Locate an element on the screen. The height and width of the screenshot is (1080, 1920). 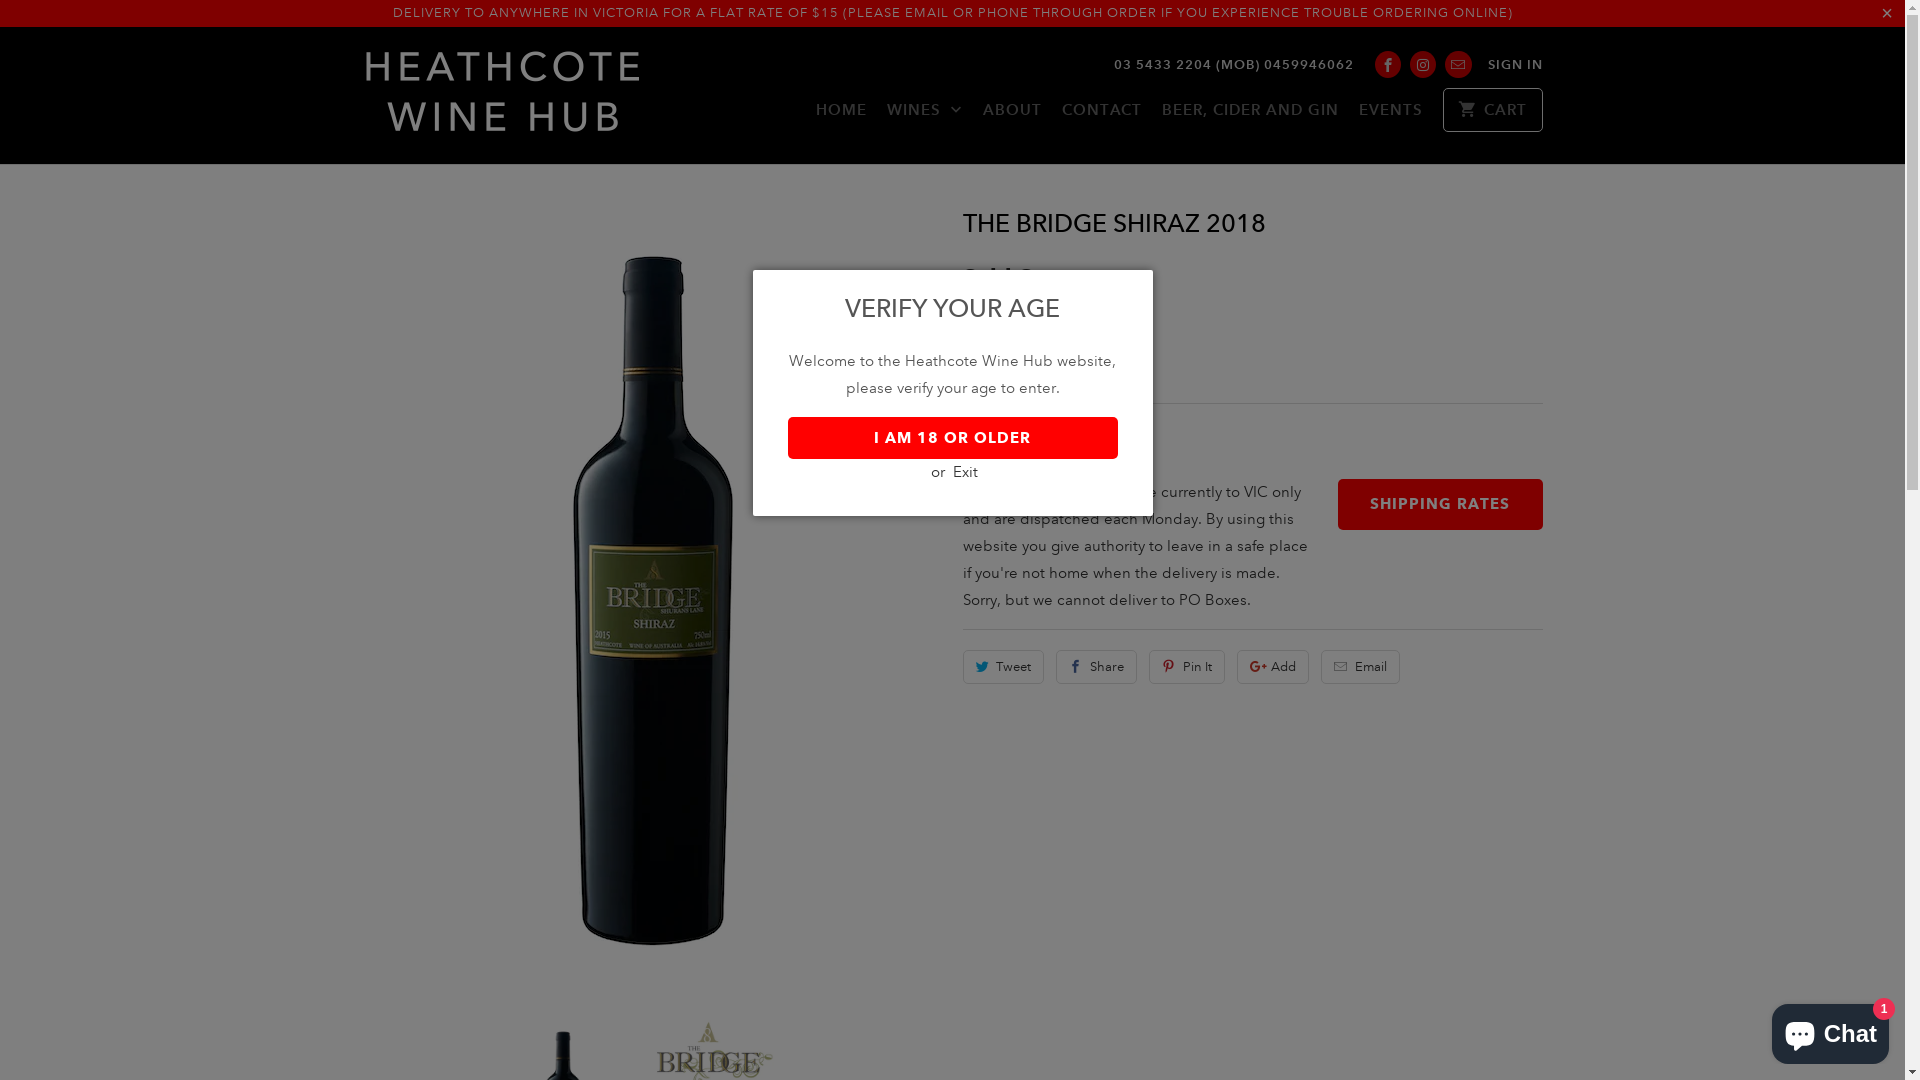
Heathcote Wine Hub on Facebook is located at coordinates (1388, 64).